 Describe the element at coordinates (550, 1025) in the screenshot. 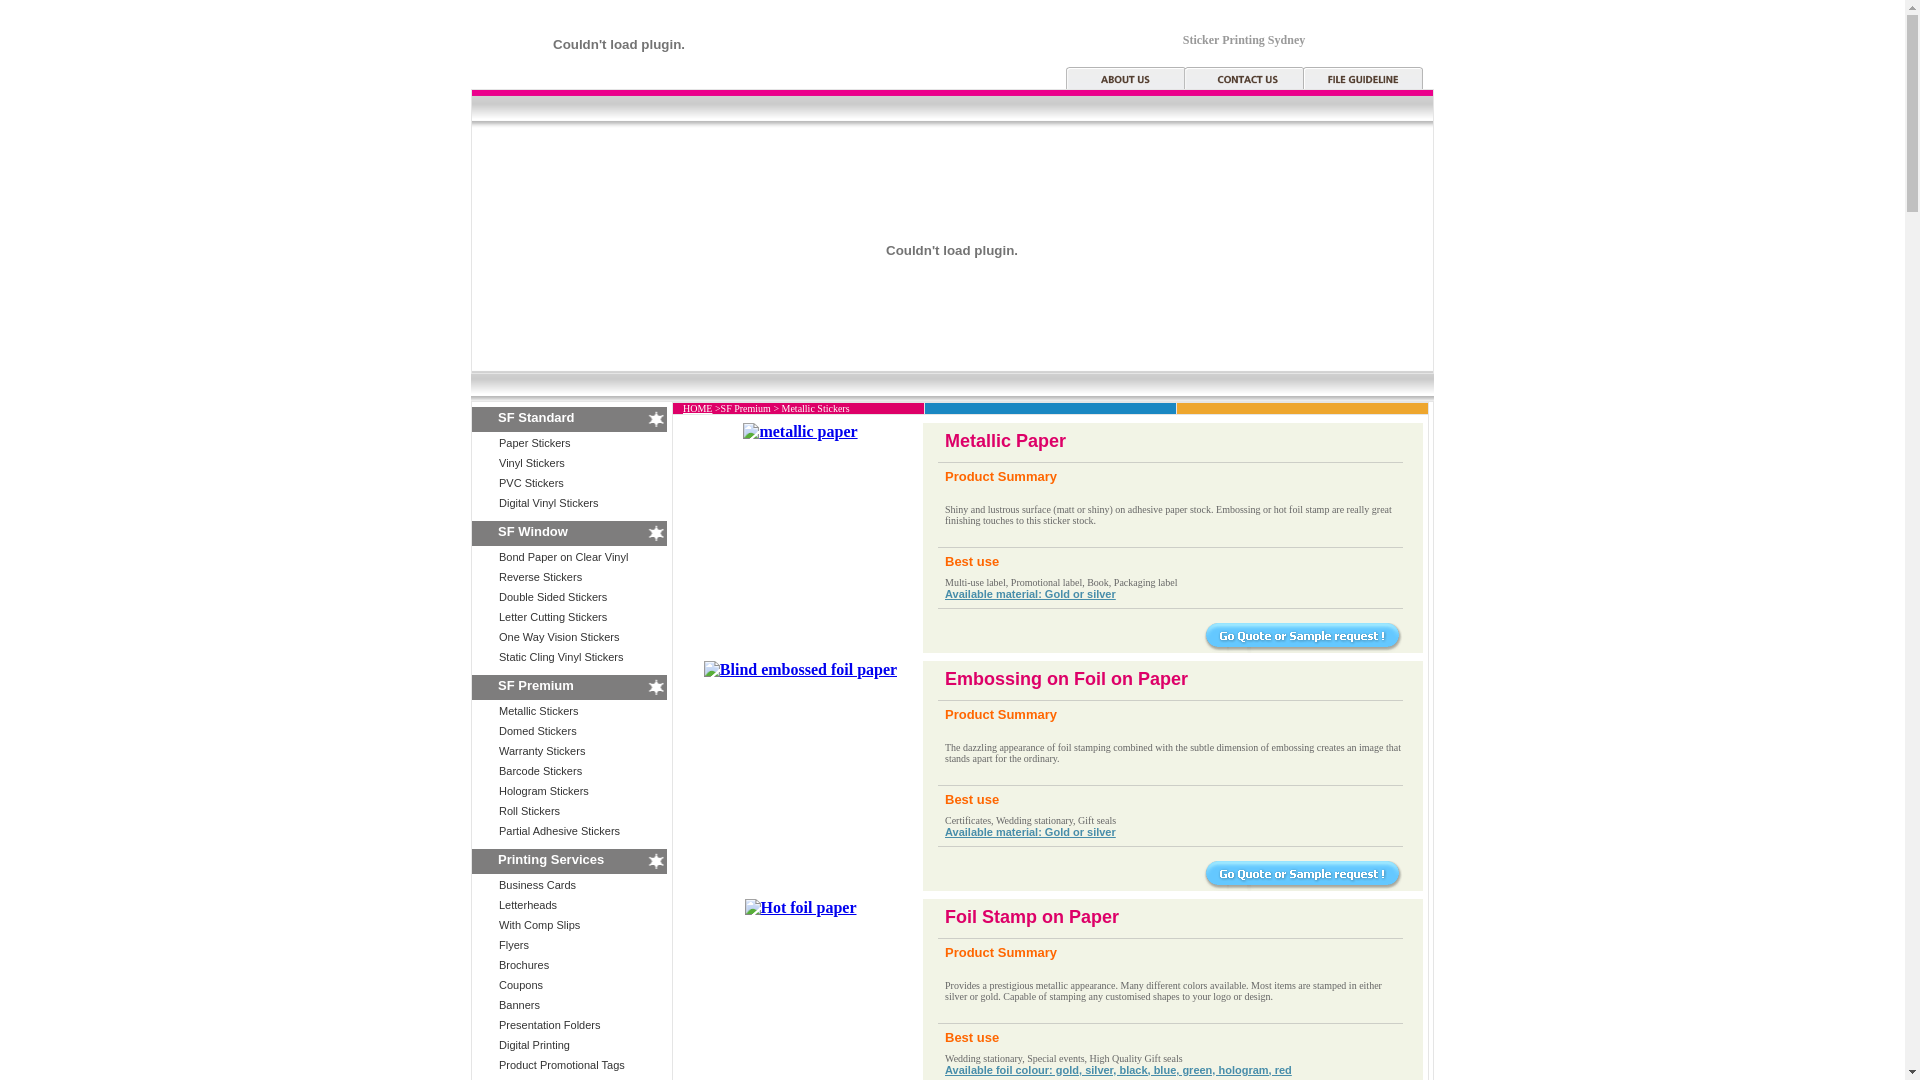

I see `Presentation Folders` at that location.